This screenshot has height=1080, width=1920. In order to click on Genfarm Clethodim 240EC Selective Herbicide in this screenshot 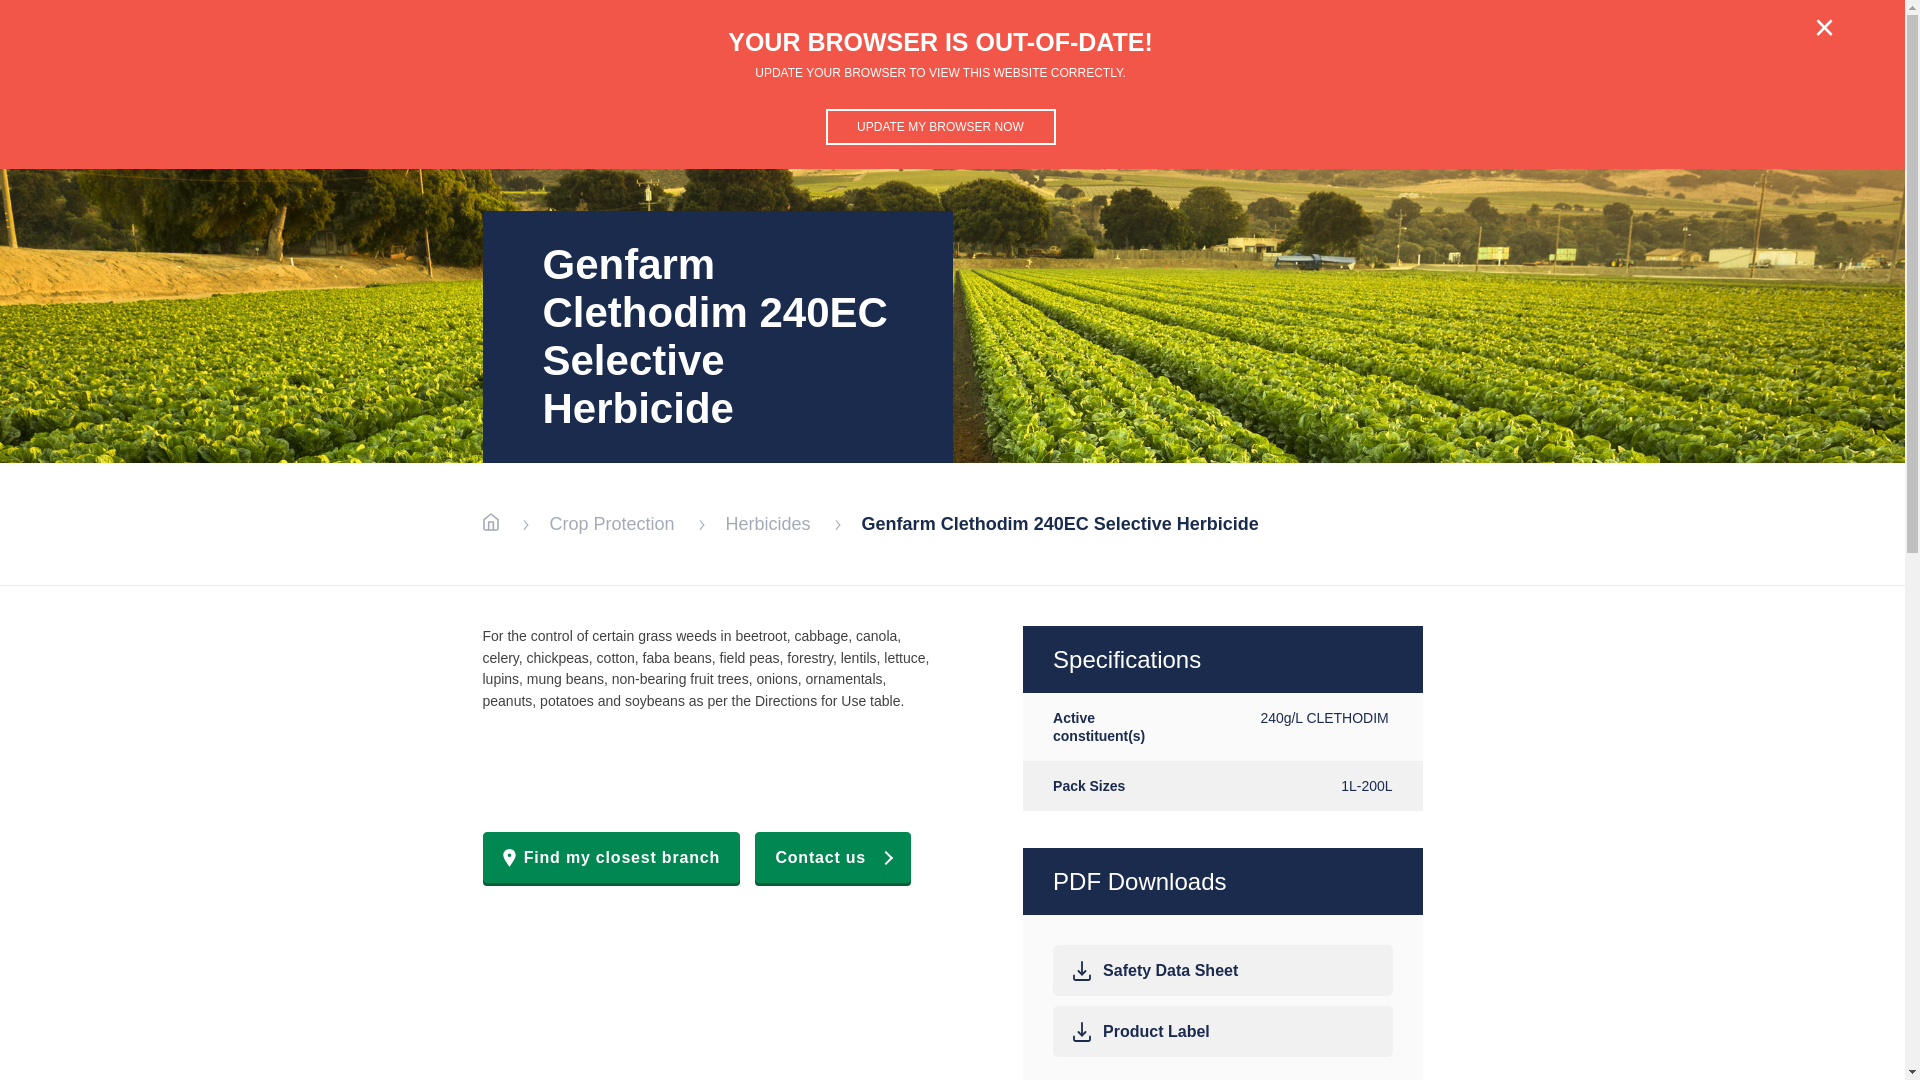, I will do `click(1060, 524)`.